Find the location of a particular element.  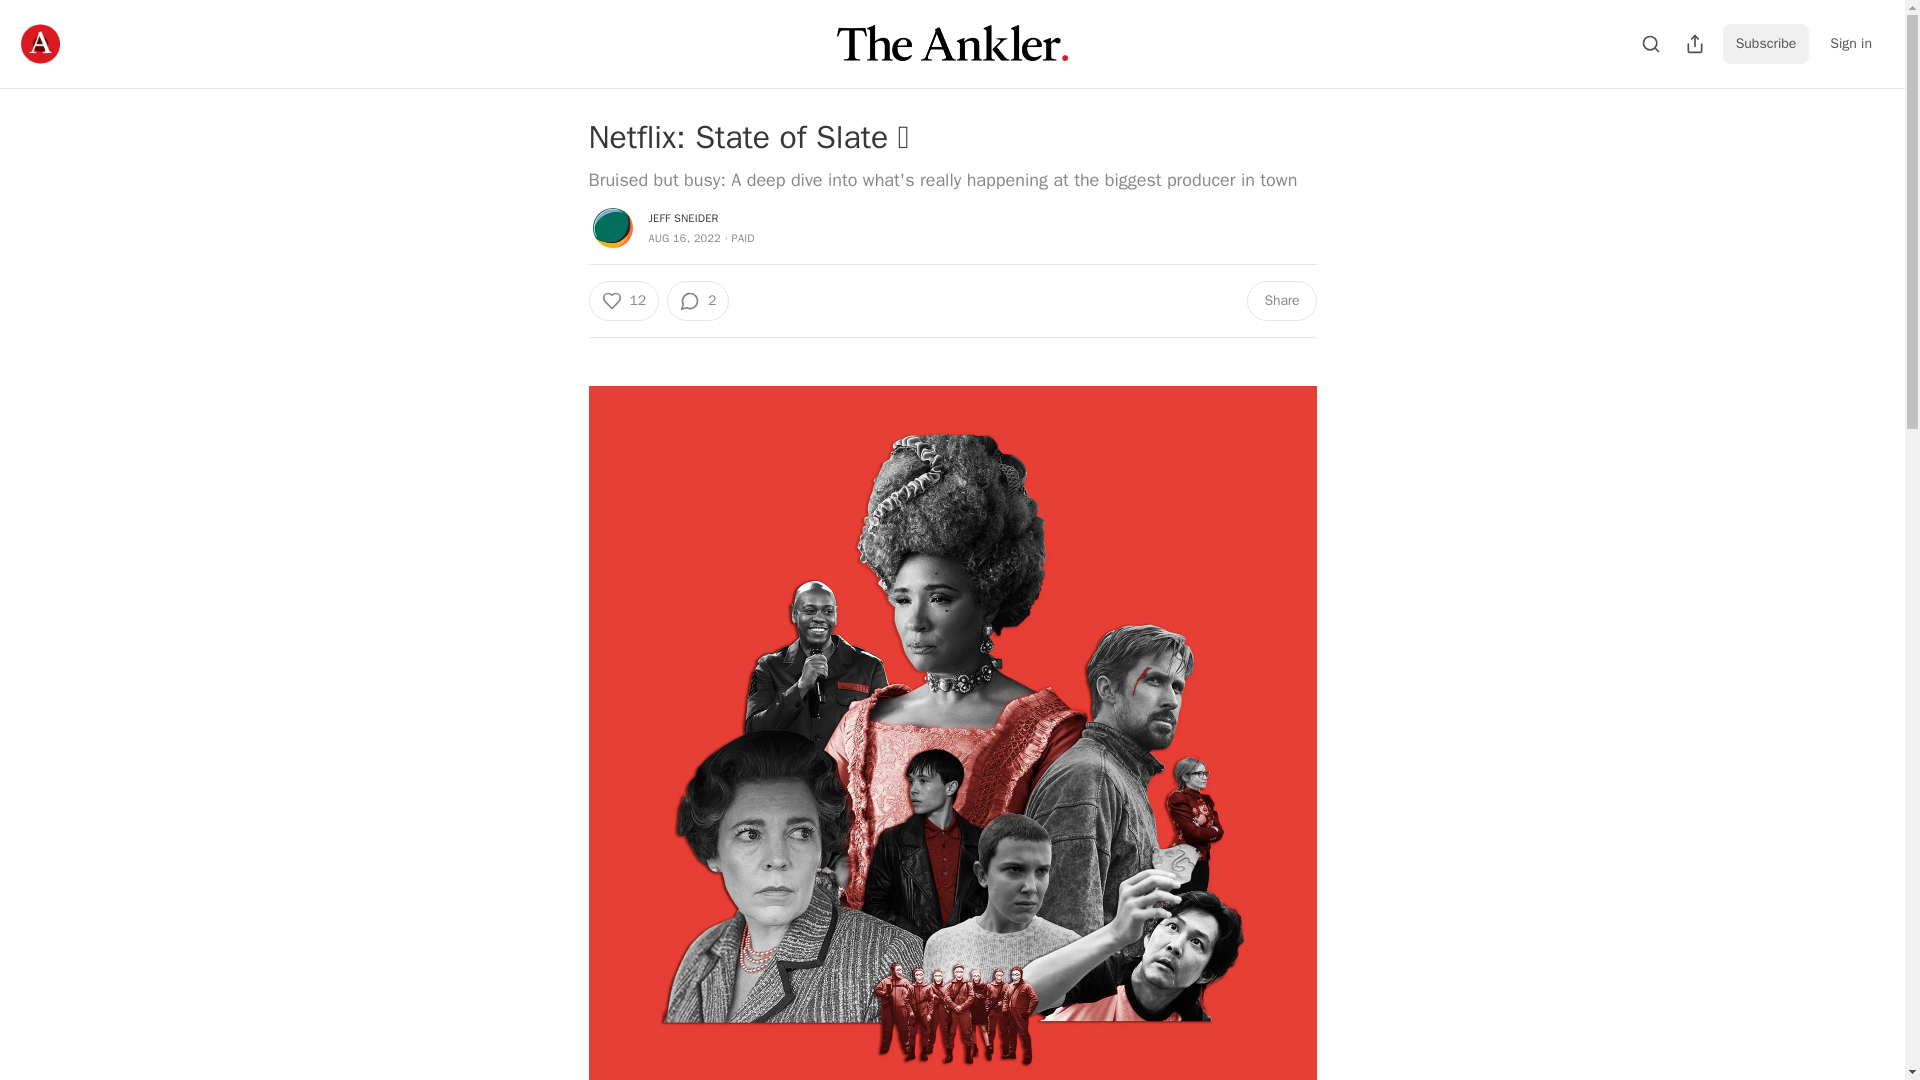

2 is located at coordinates (698, 300).